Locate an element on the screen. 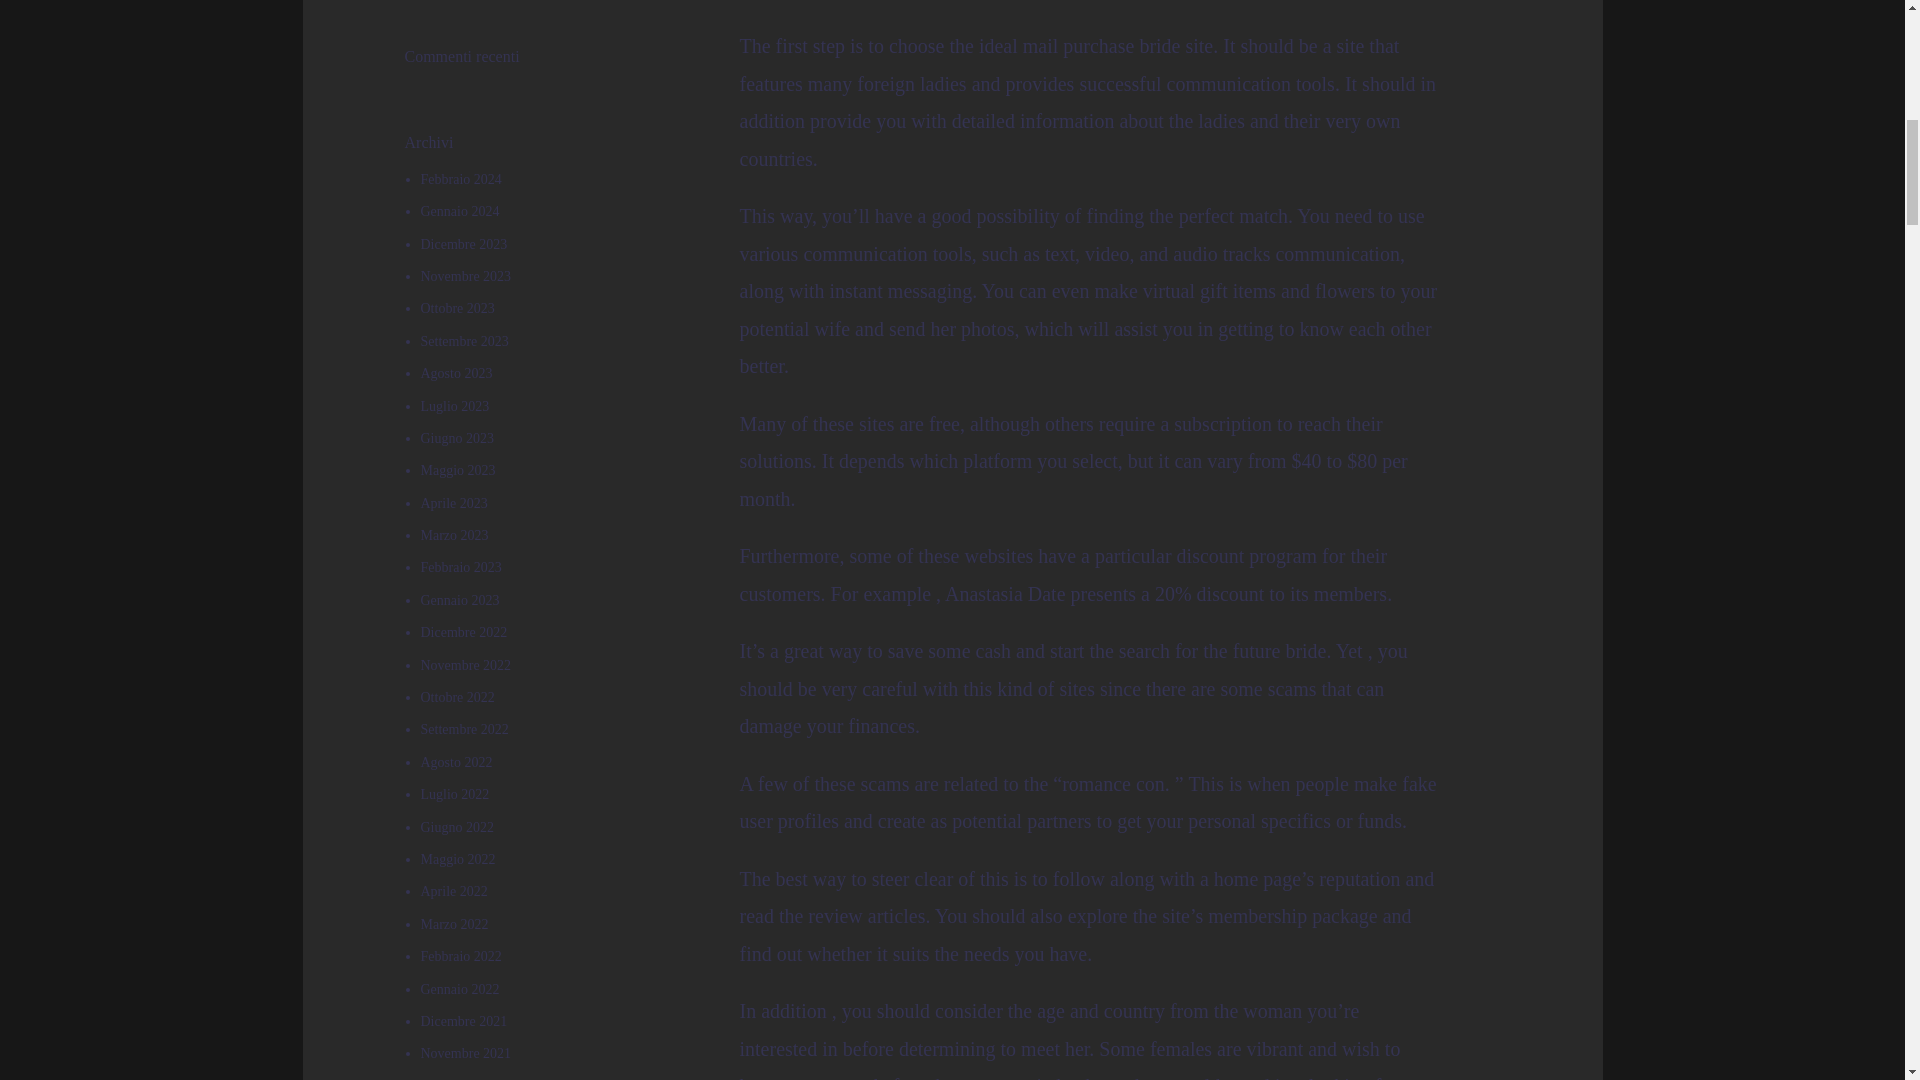 Image resolution: width=1920 pixels, height=1080 pixels. Dicembre 2022 is located at coordinates (463, 632).